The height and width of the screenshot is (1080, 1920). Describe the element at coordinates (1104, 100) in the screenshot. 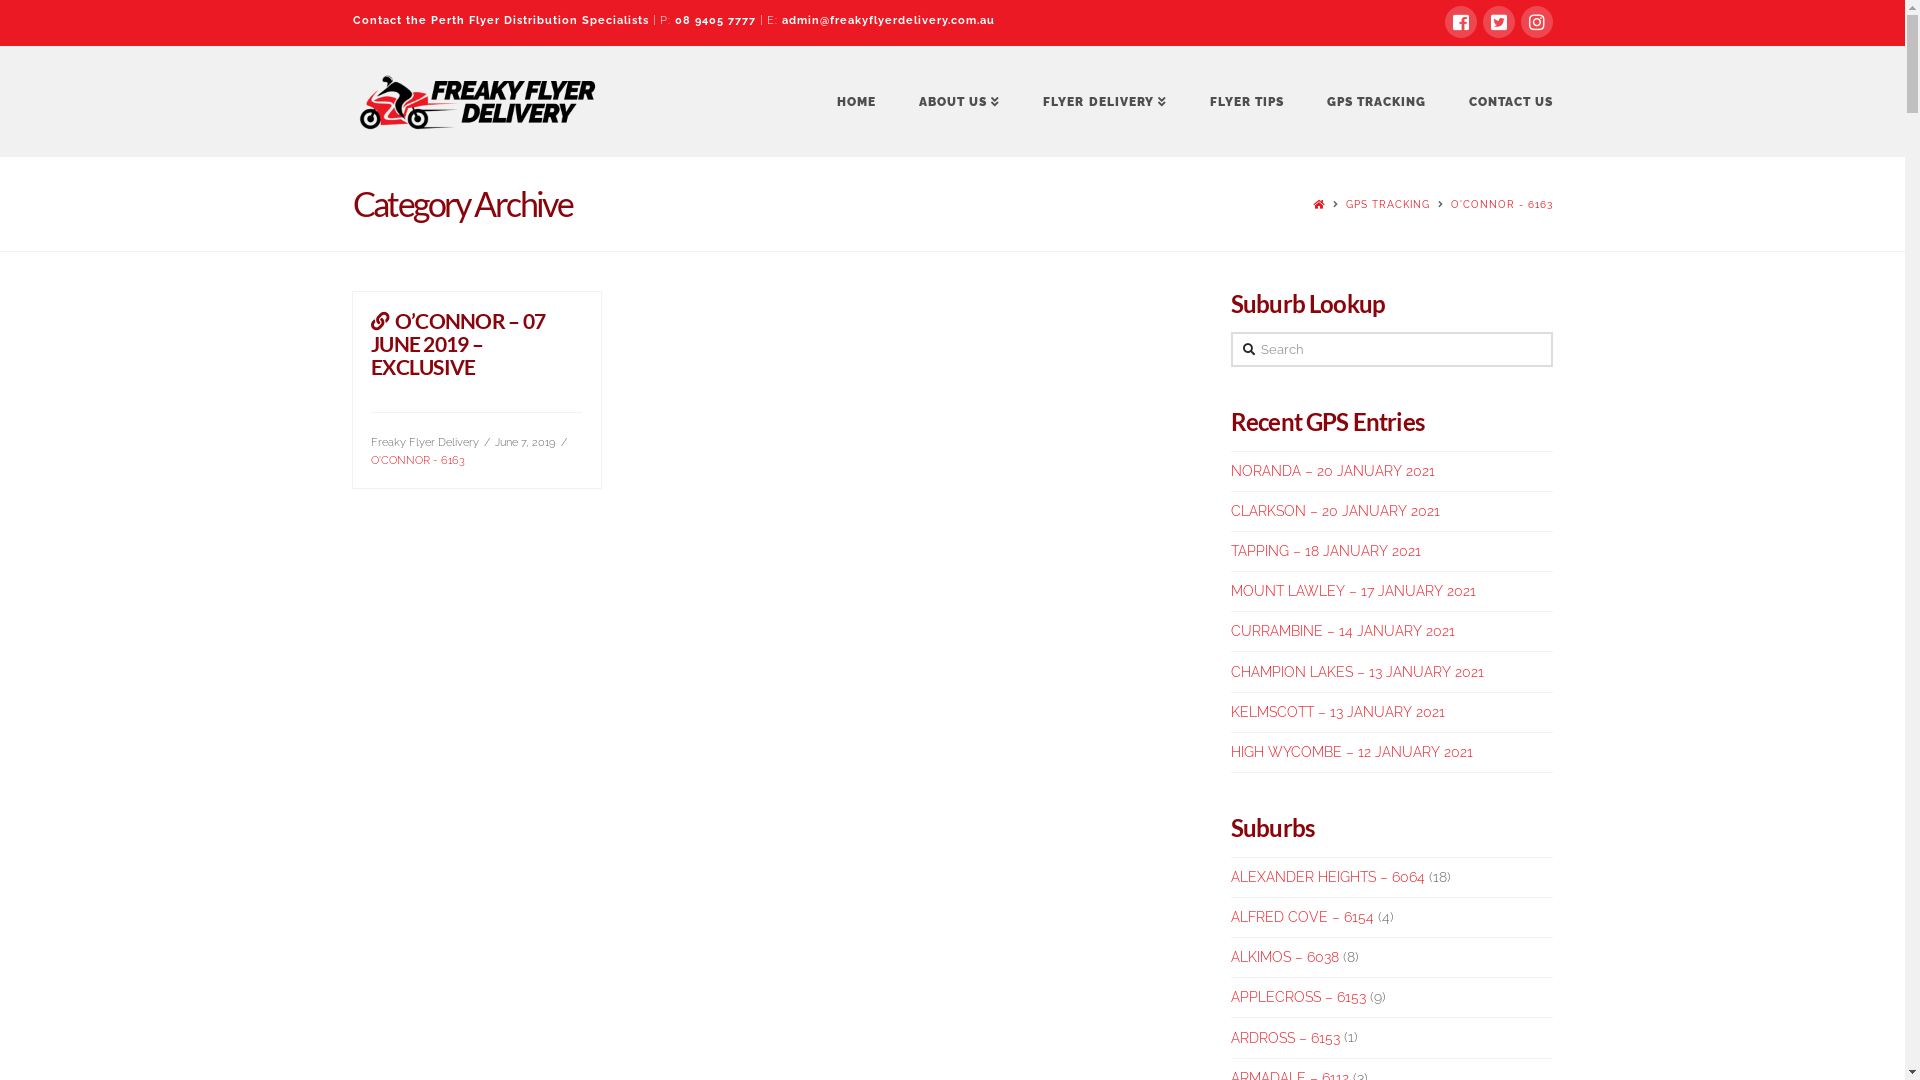

I see `FLYER DELIVERY` at that location.